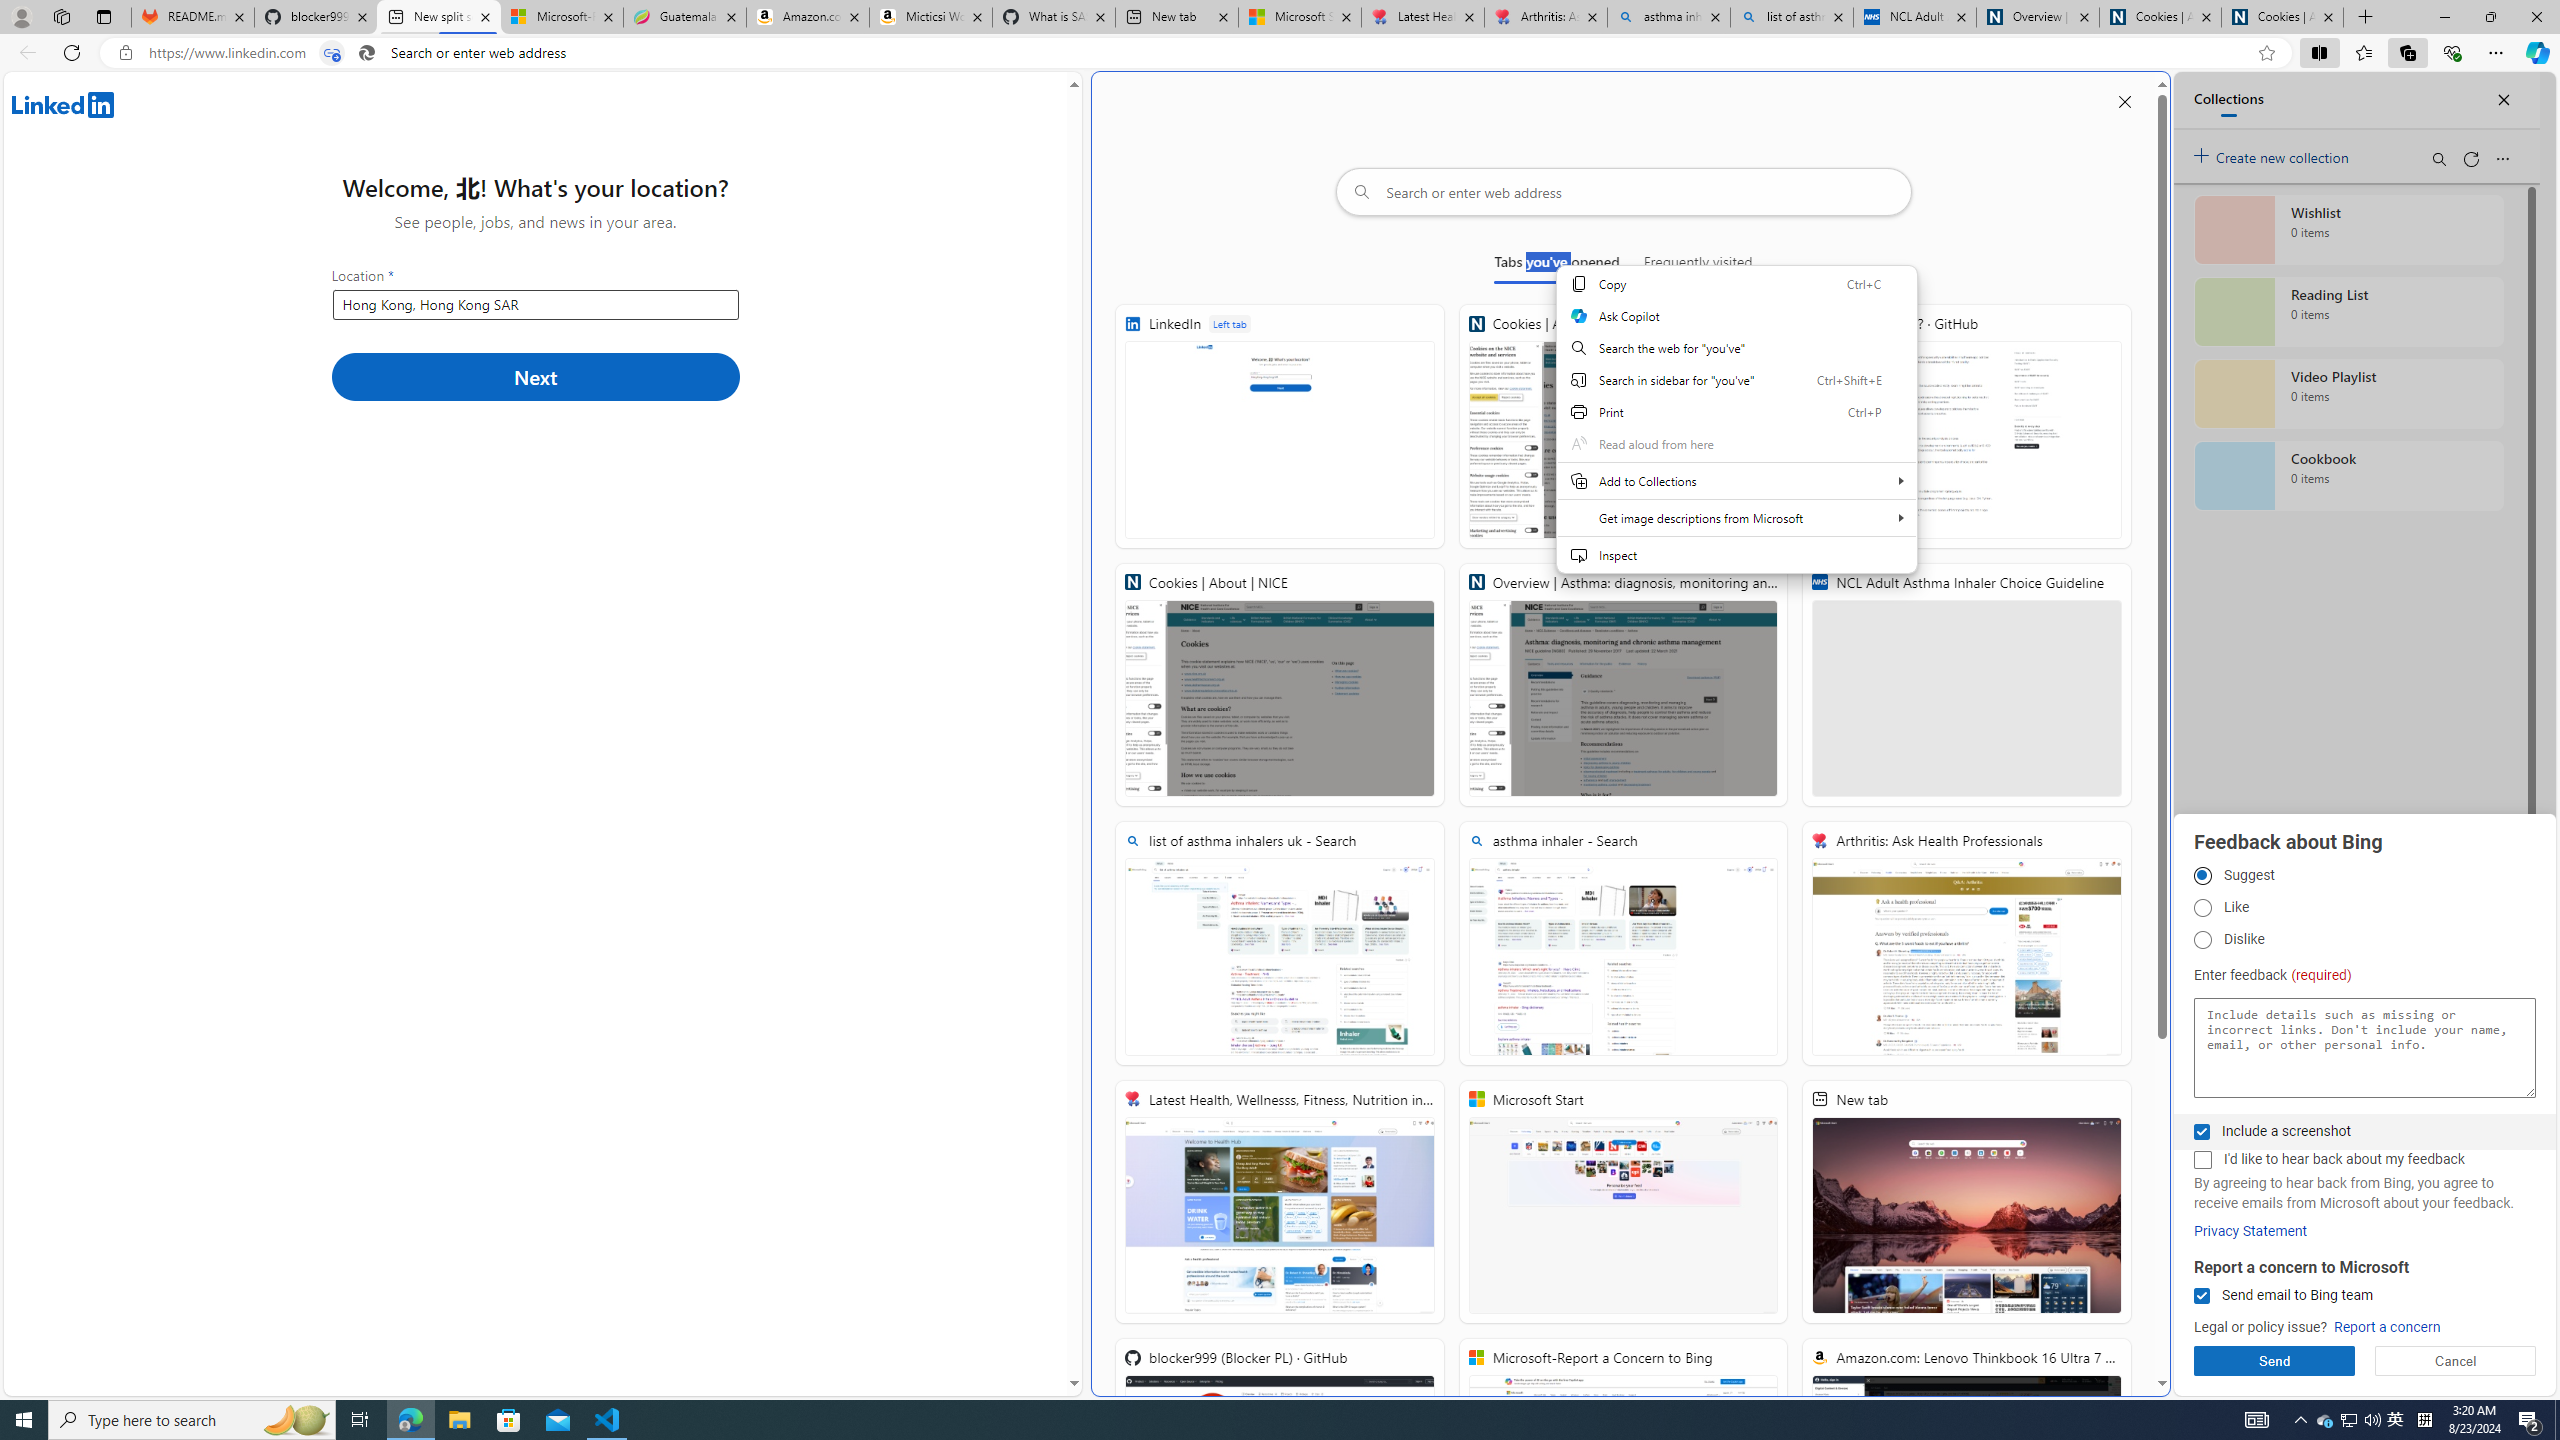 This screenshot has height=1440, width=2560. I want to click on Send, so click(2274, 1361).